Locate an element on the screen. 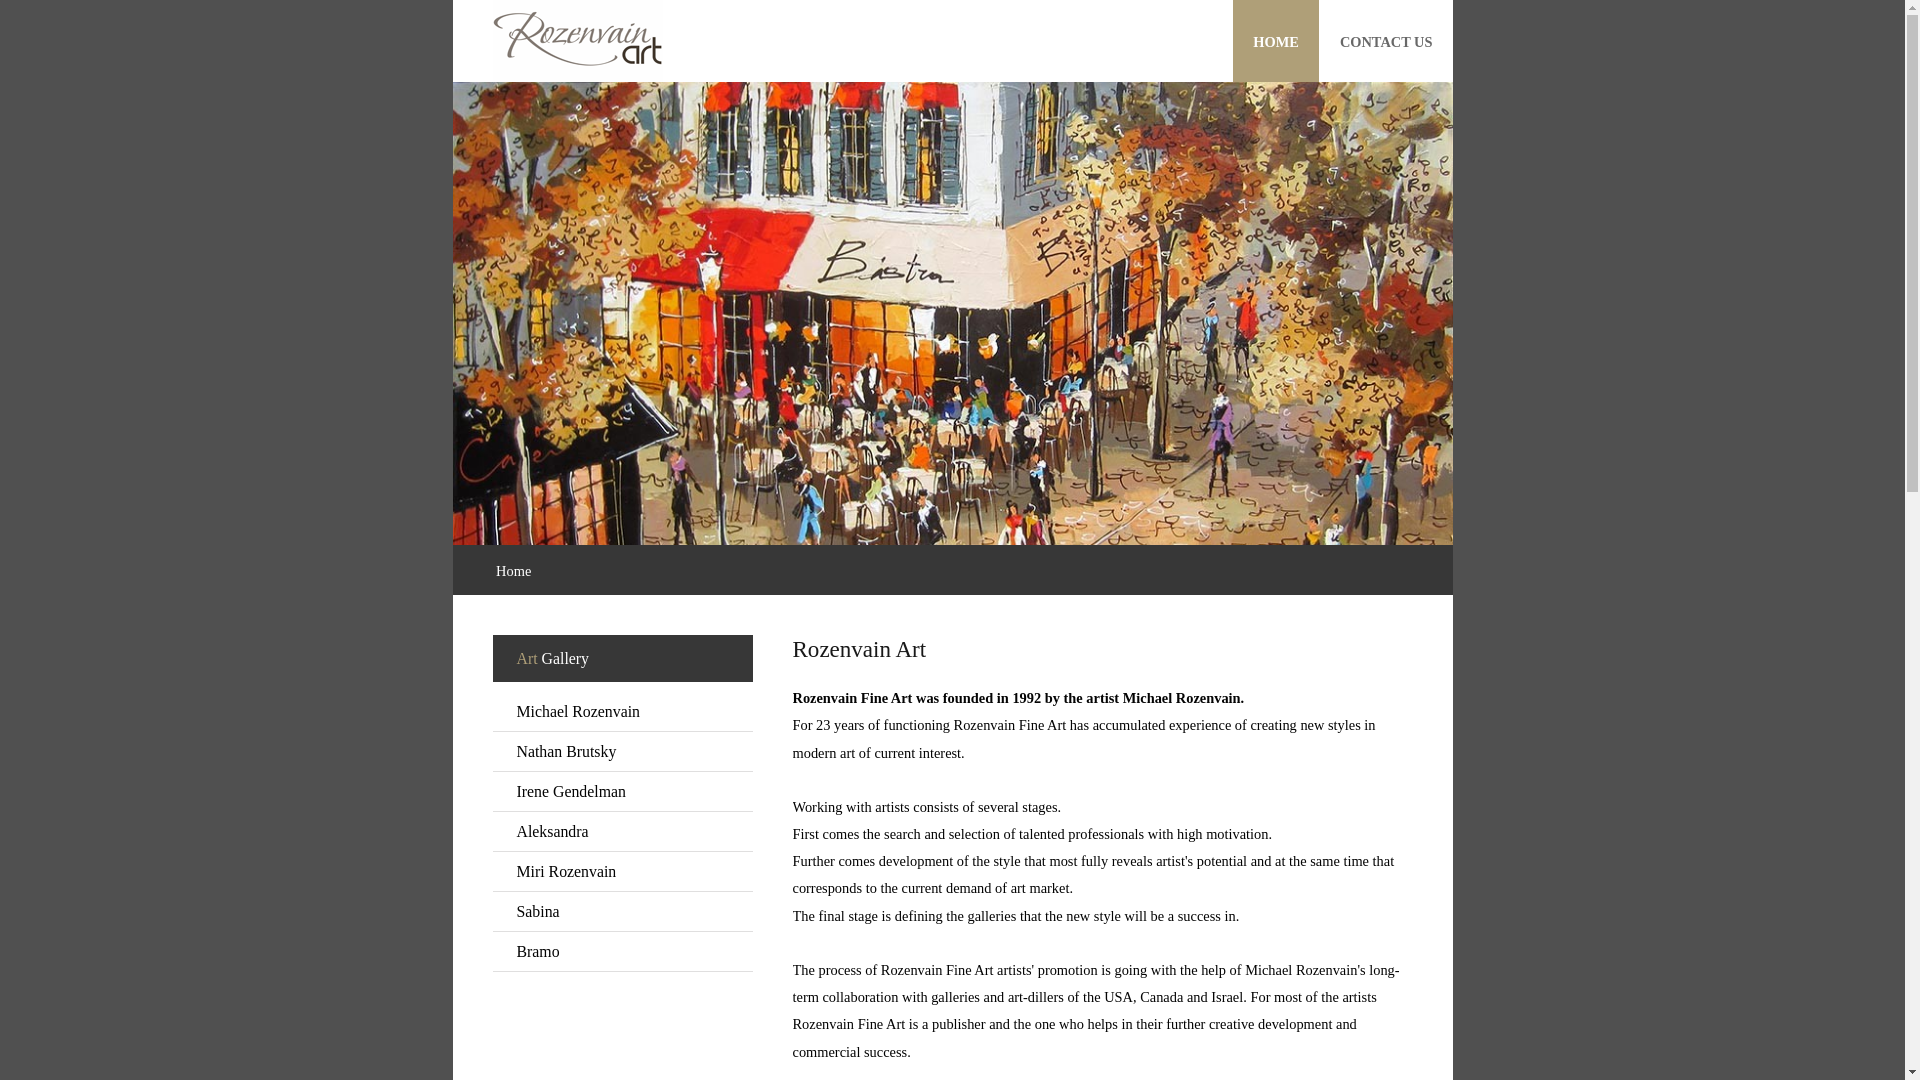  Irene Gendelman is located at coordinates (622, 792).